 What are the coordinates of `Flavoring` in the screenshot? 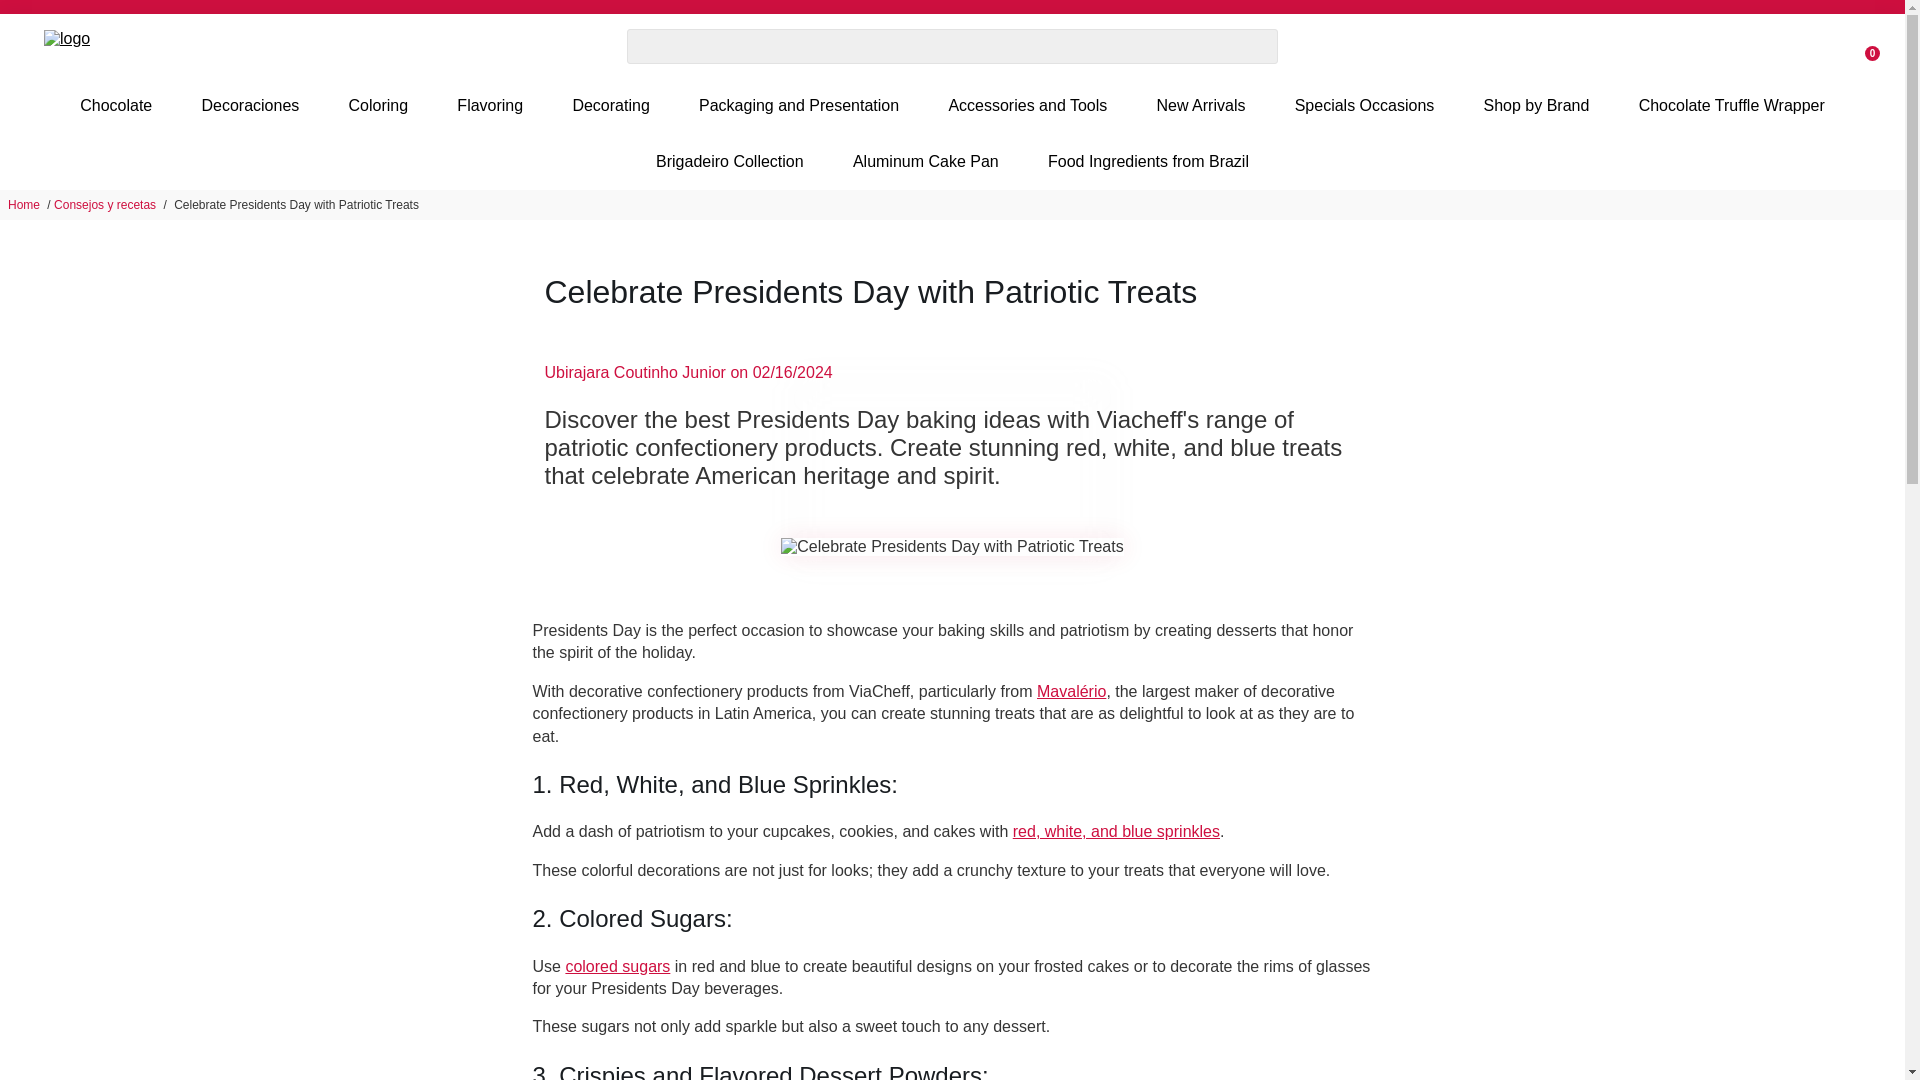 It's located at (490, 105).